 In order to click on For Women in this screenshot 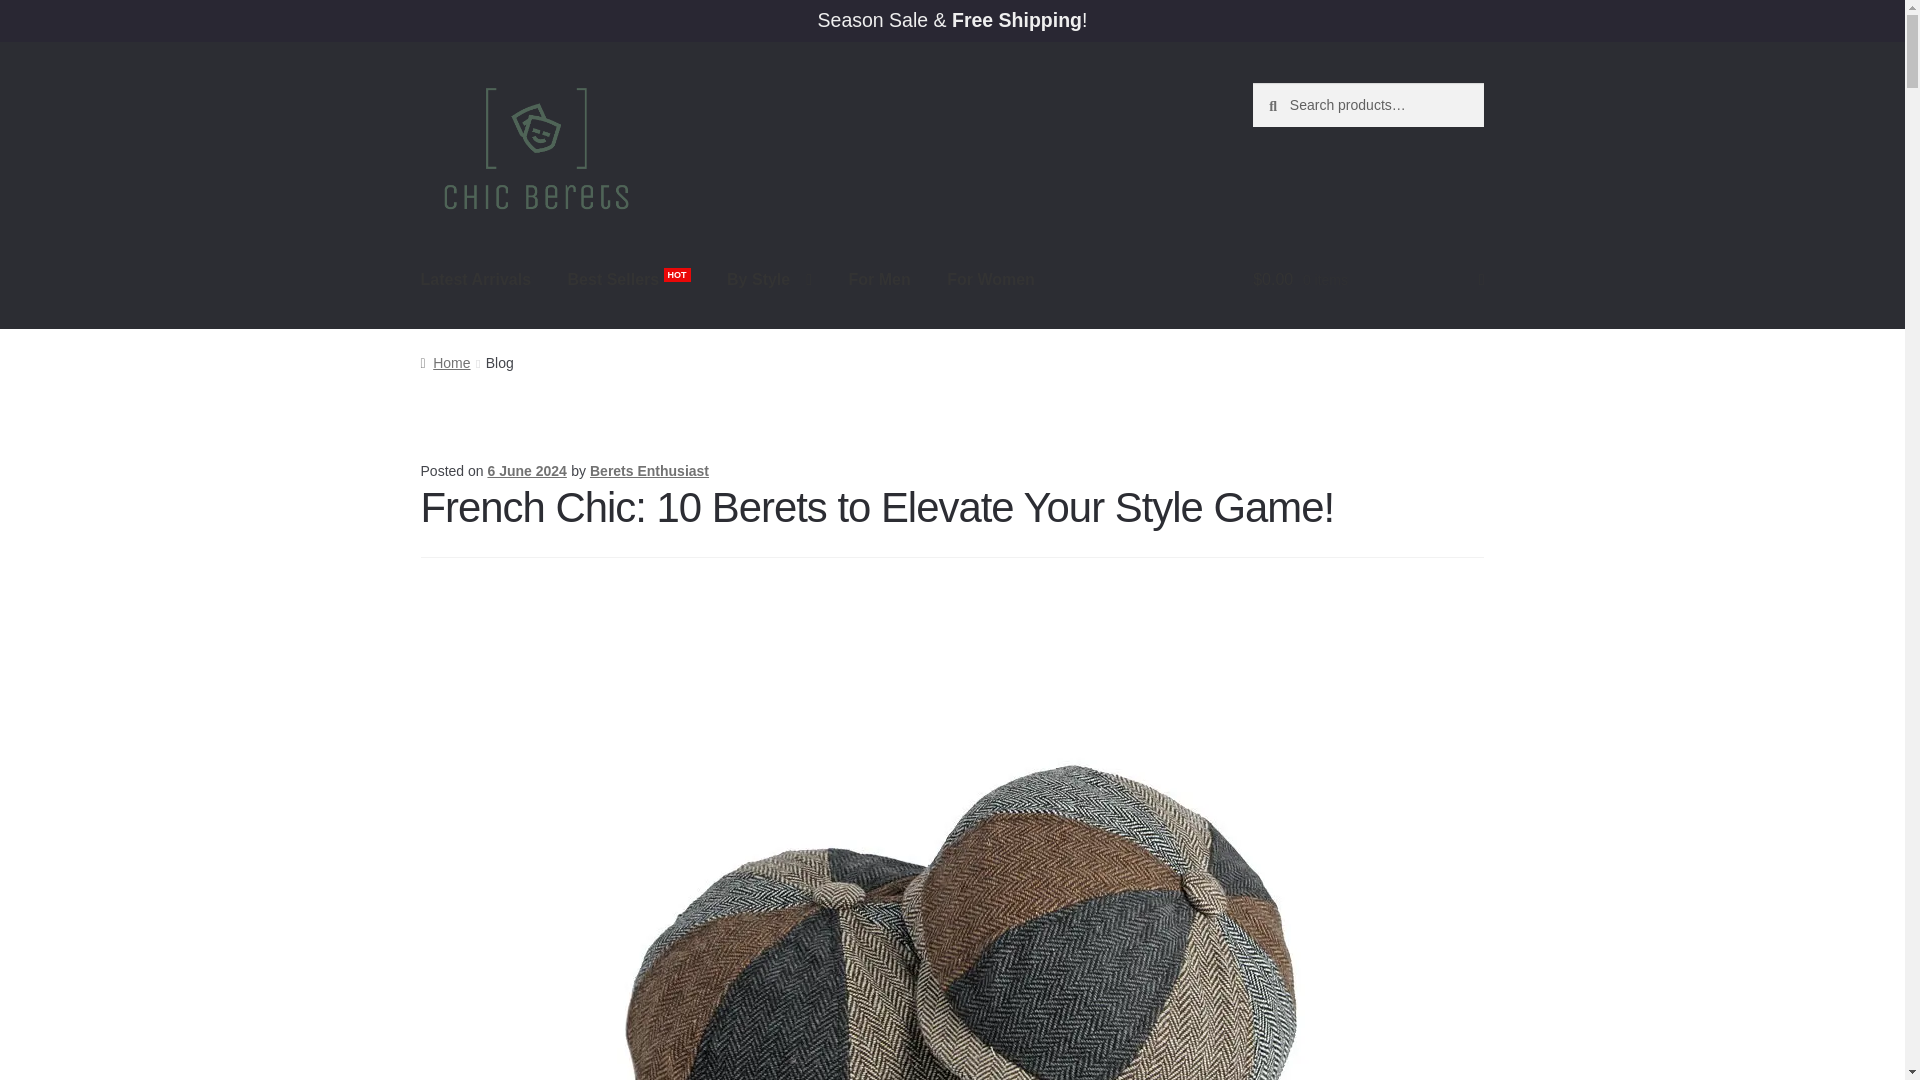, I will do `click(990, 279)`.